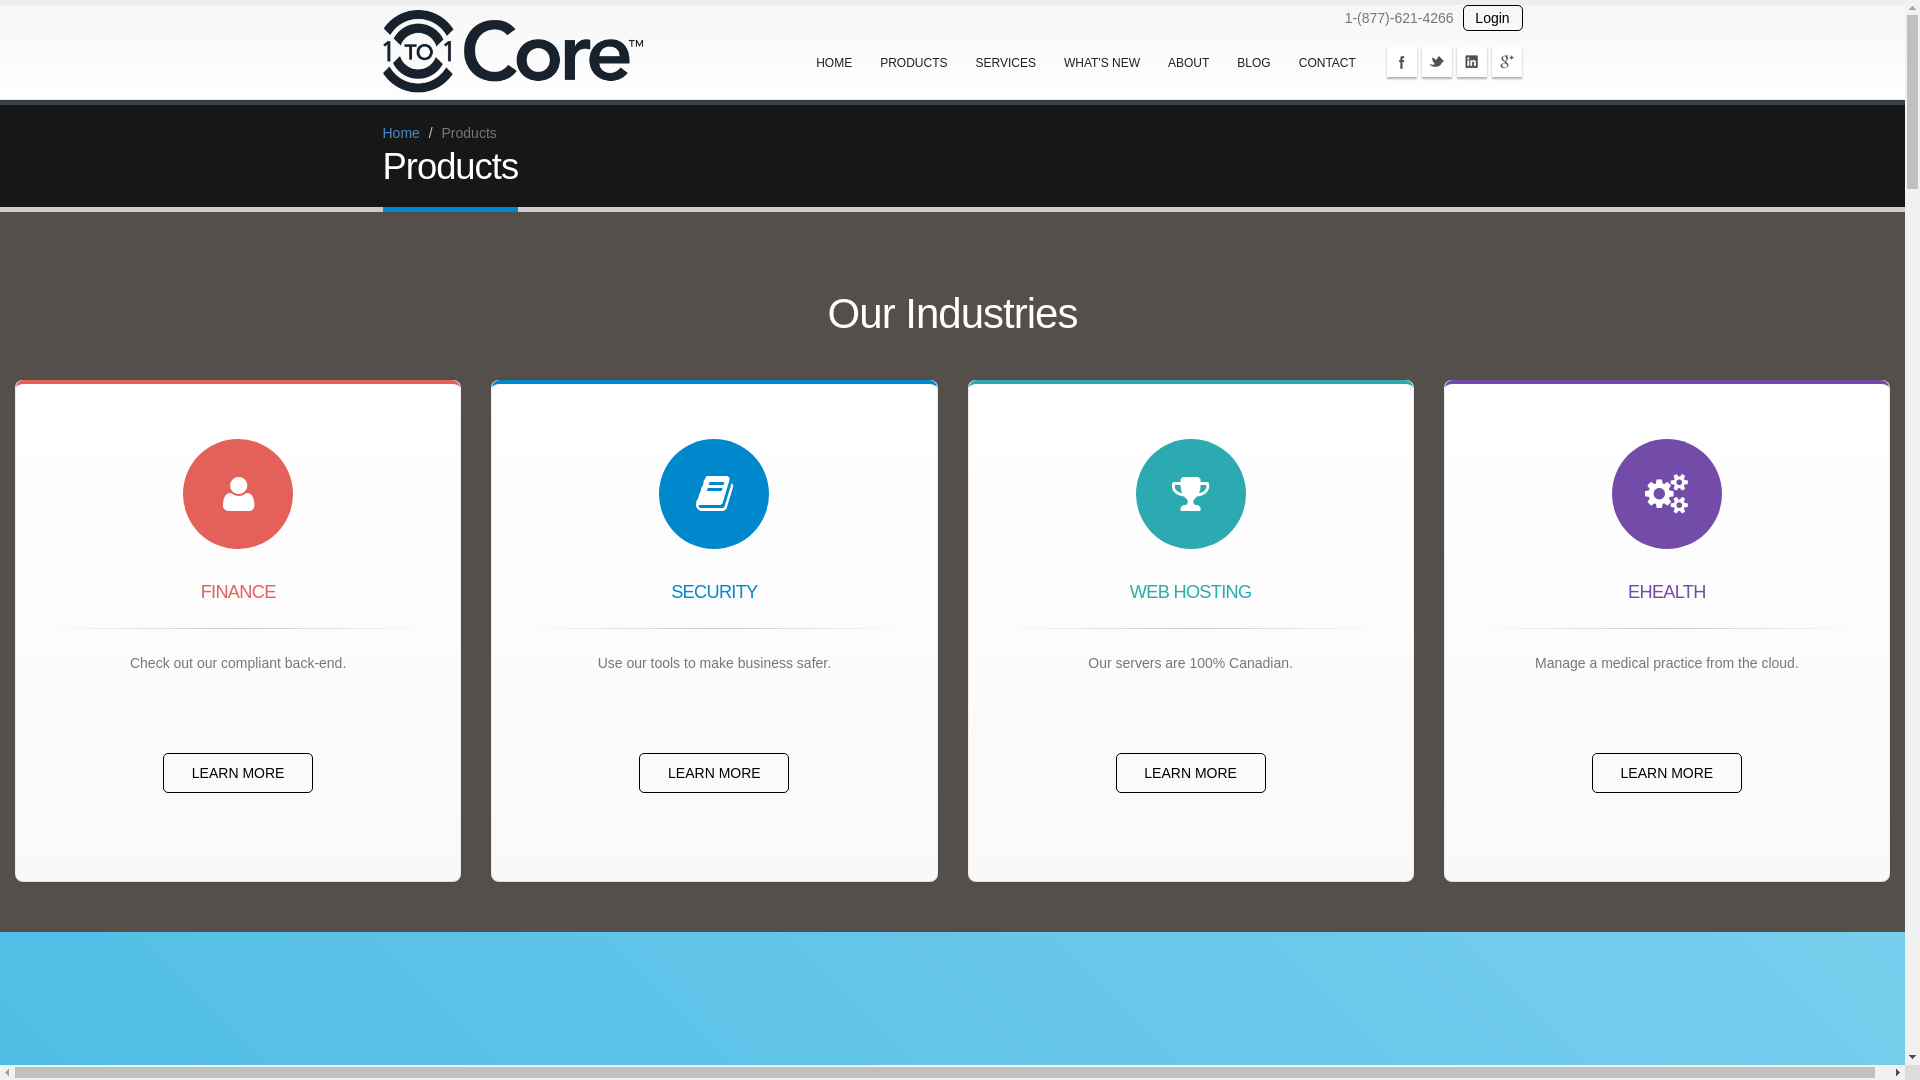 The width and height of the screenshot is (1920, 1080). What do you see at coordinates (1191, 773) in the screenshot?
I see `LEARN MORE` at bounding box center [1191, 773].